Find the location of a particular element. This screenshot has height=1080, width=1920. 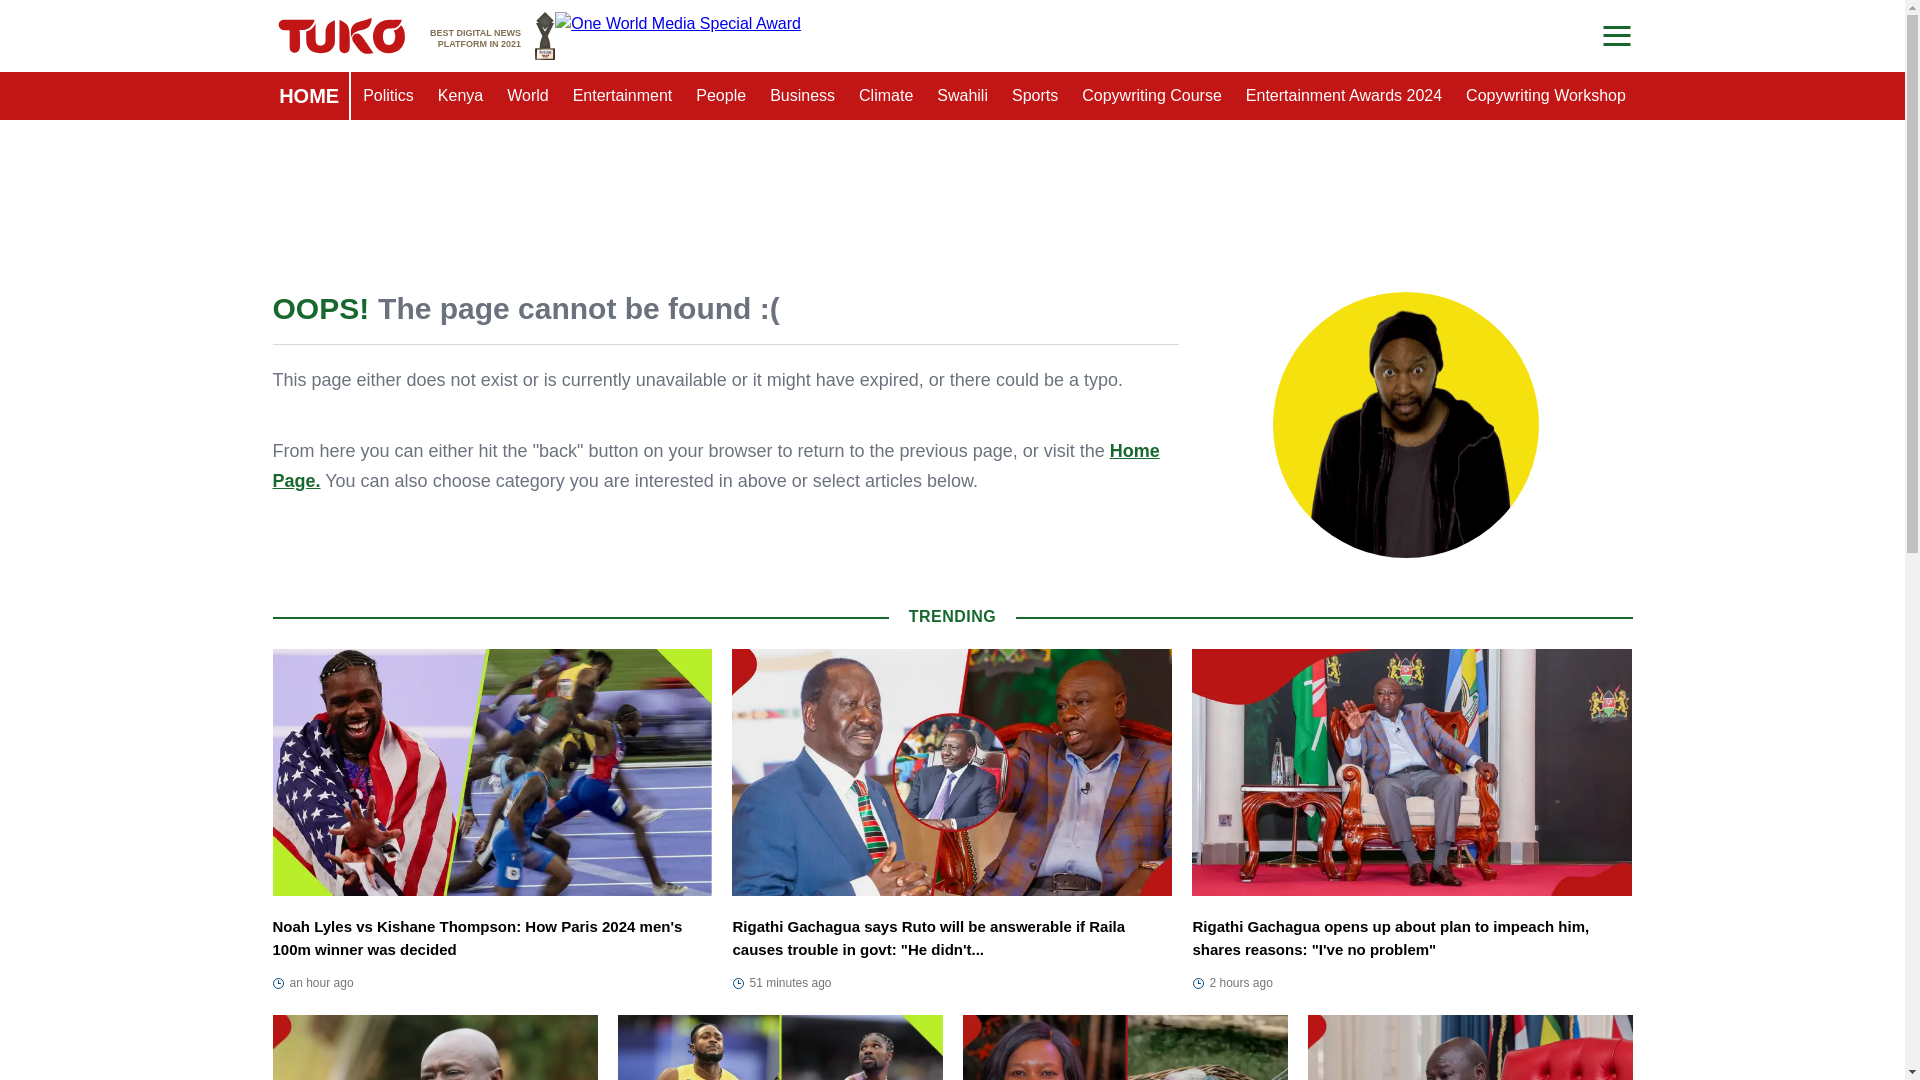

Copywriting Workshop is located at coordinates (1545, 96).